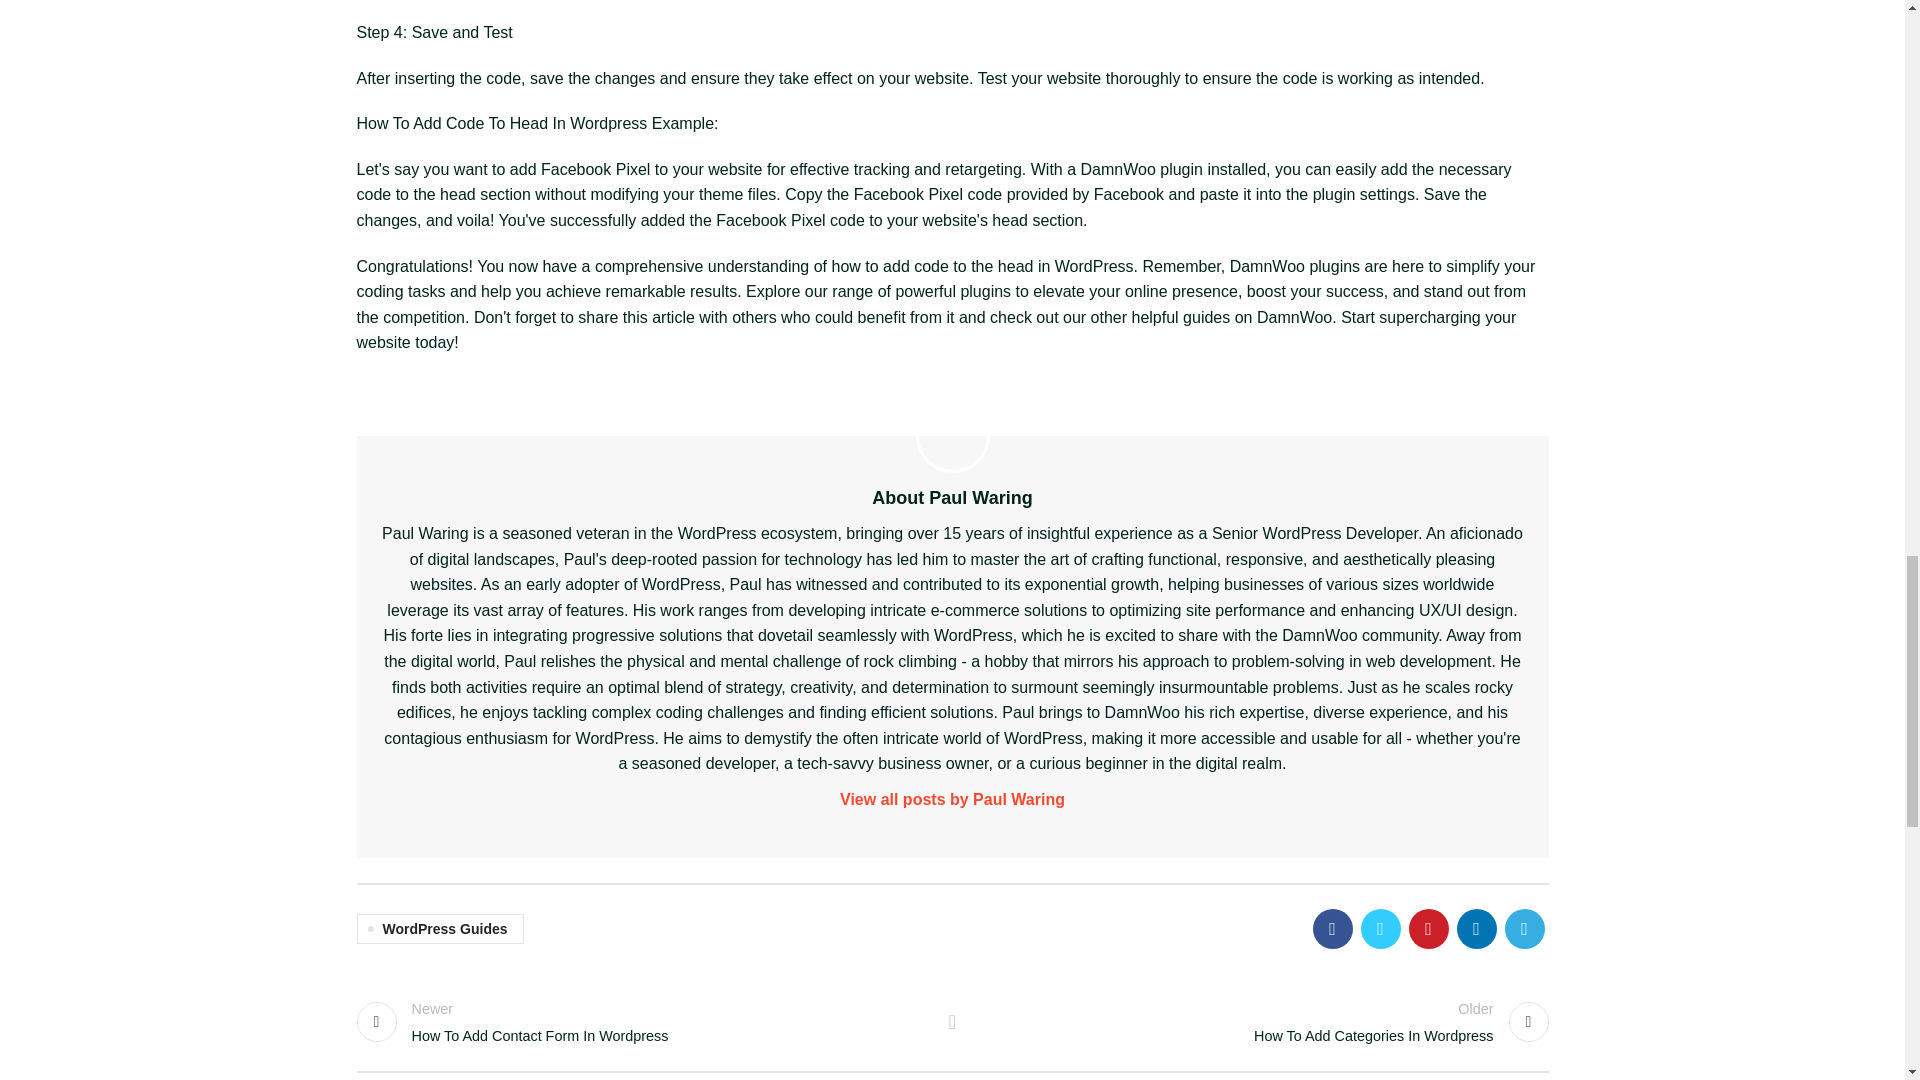 Image resolution: width=1920 pixels, height=1080 pixels. What do you see at coordinates (644, 1022) in the screenshot?
I see `View all posts by Paul Waring` at bounding box center [644, 1022].